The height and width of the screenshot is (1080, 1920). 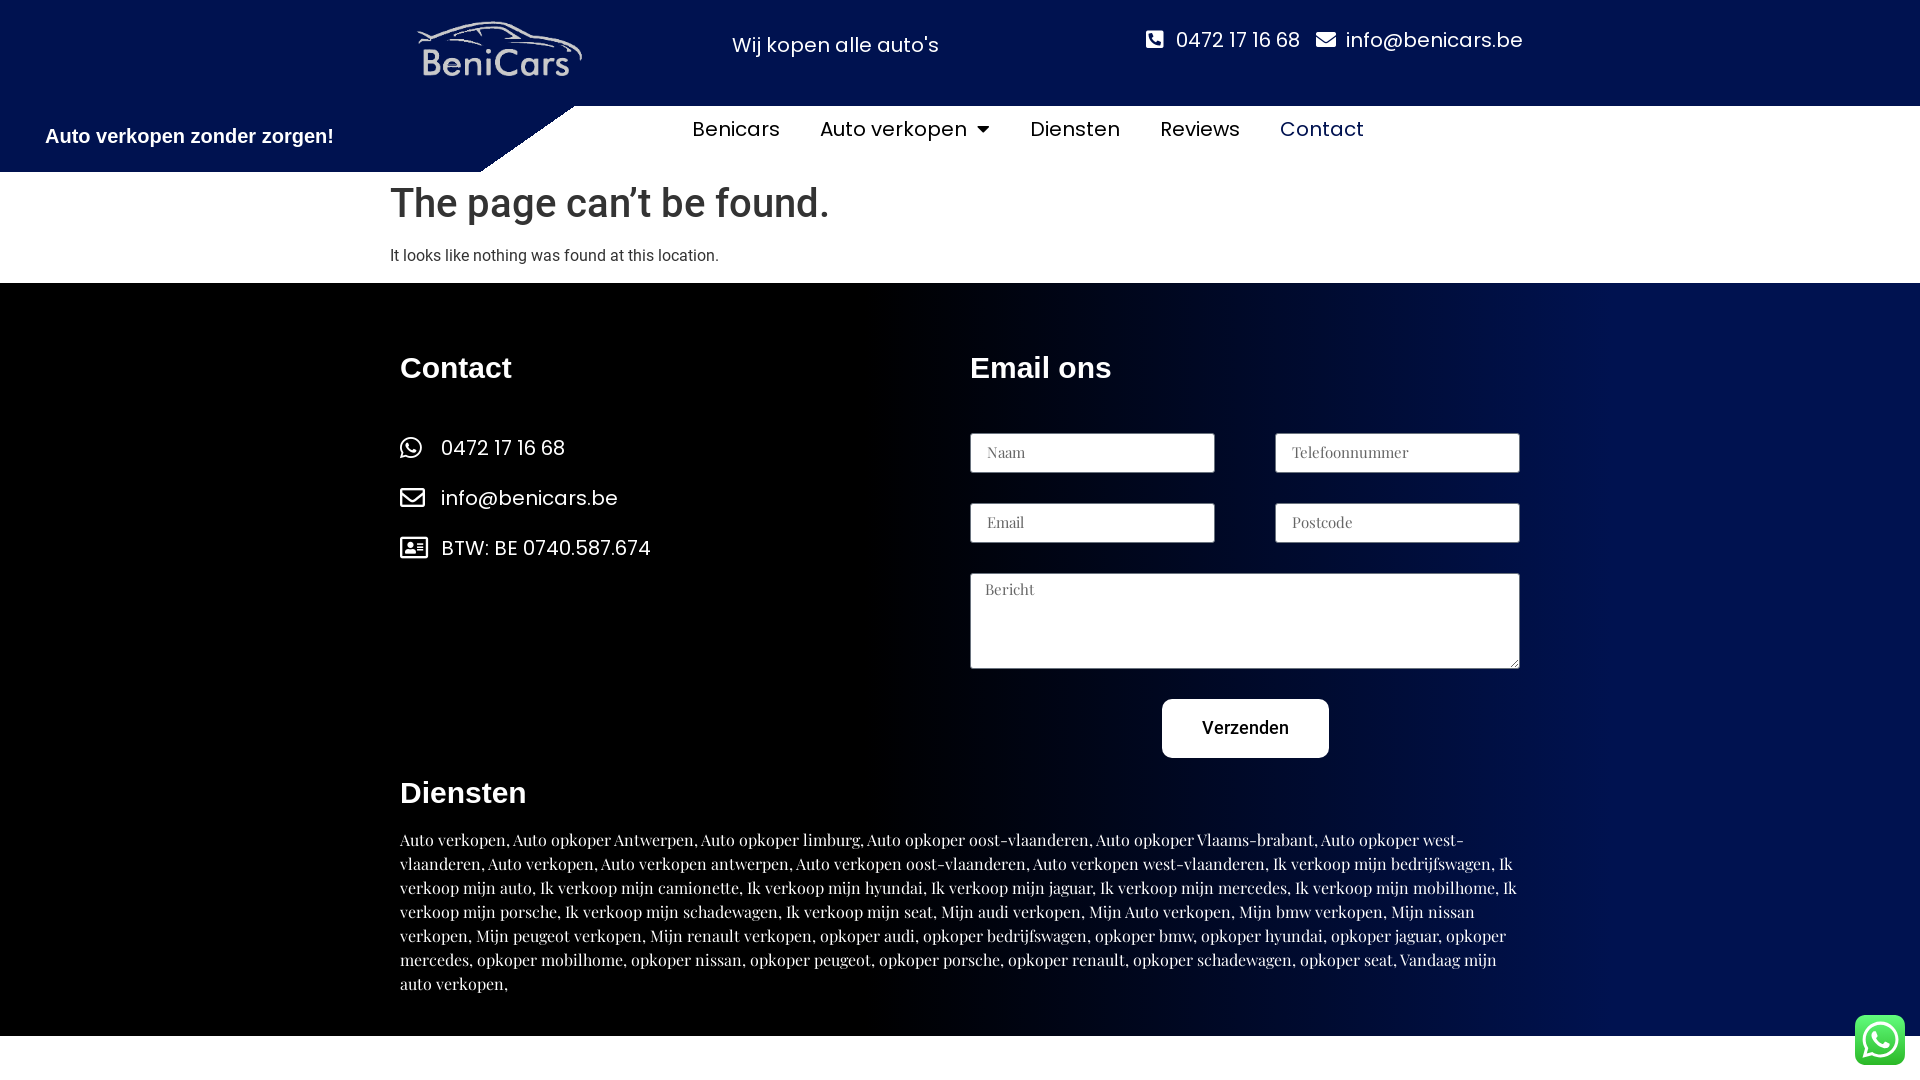 I want to click on Ik verkoop mijn hyundai,, so click(x=837, y=888).